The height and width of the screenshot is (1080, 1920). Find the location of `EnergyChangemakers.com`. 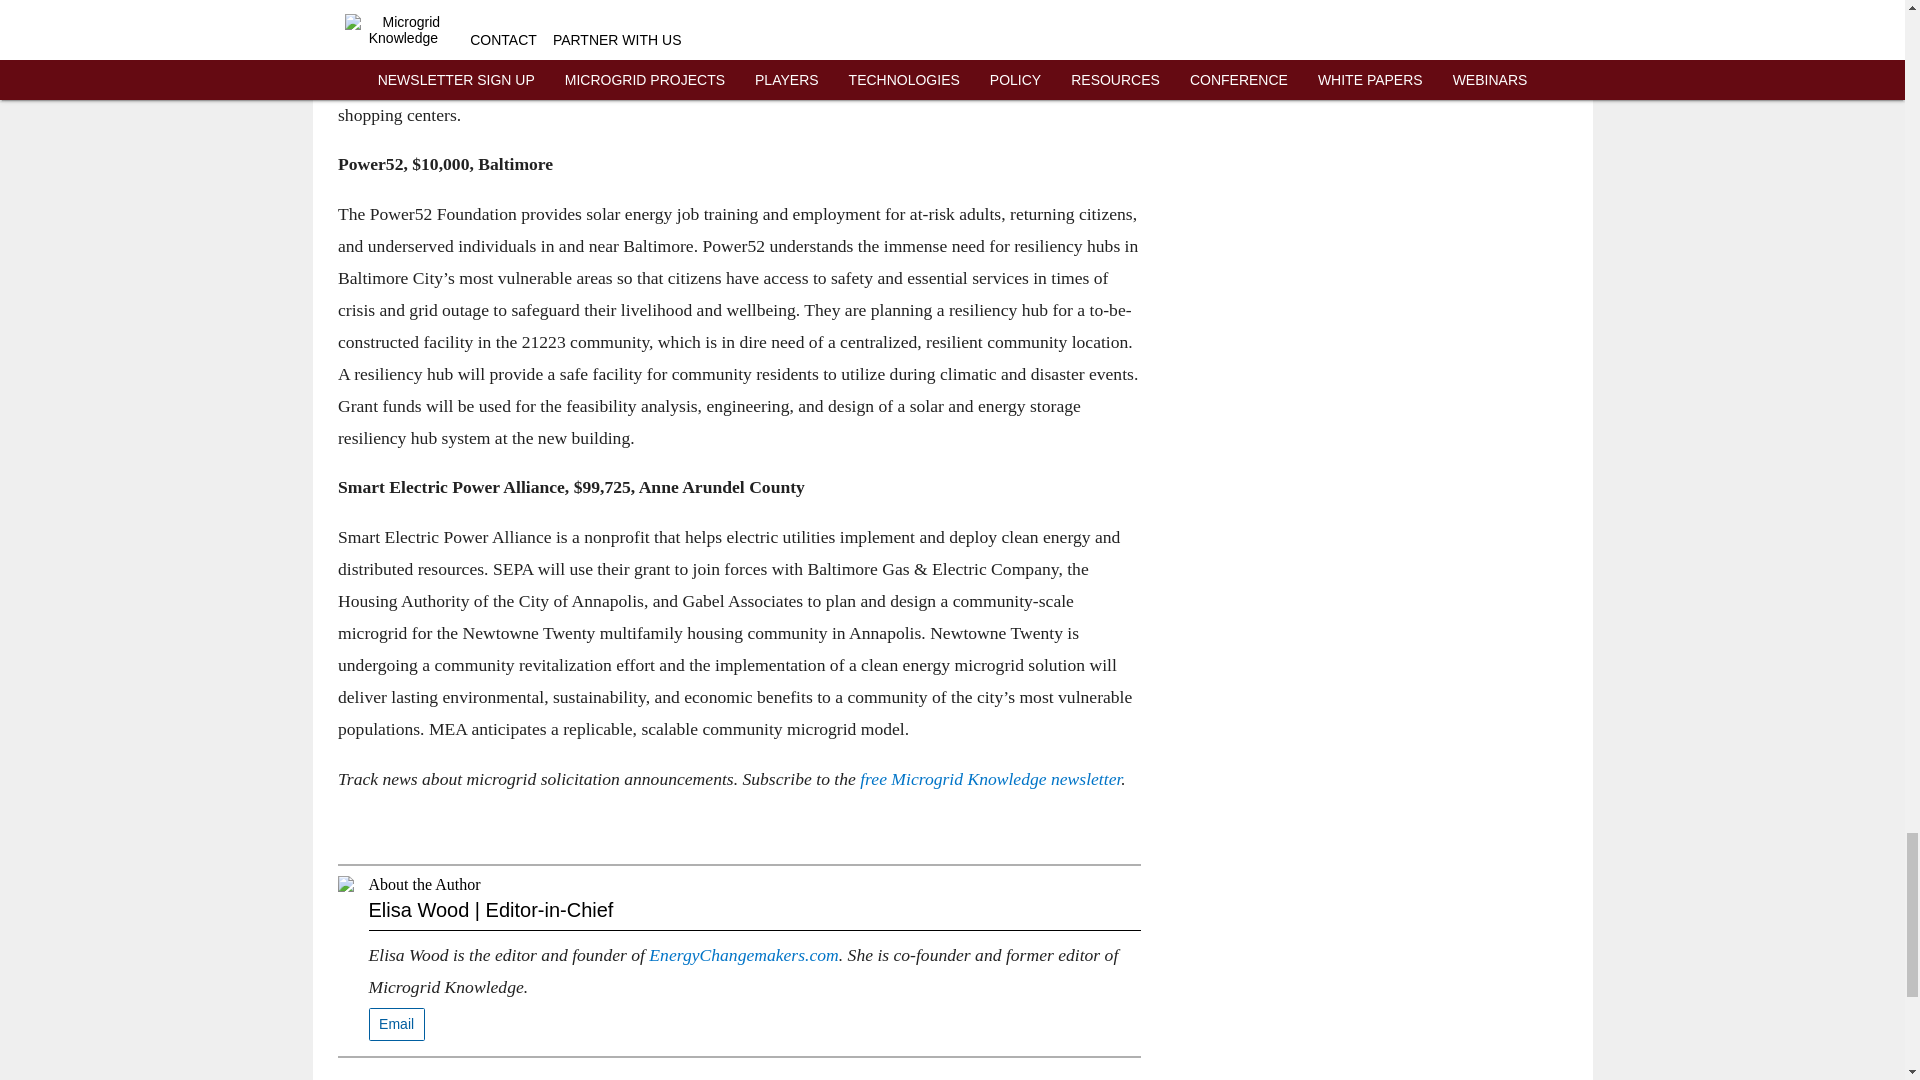

EnergyChangemakers.com is located at coordinates (742, 955).